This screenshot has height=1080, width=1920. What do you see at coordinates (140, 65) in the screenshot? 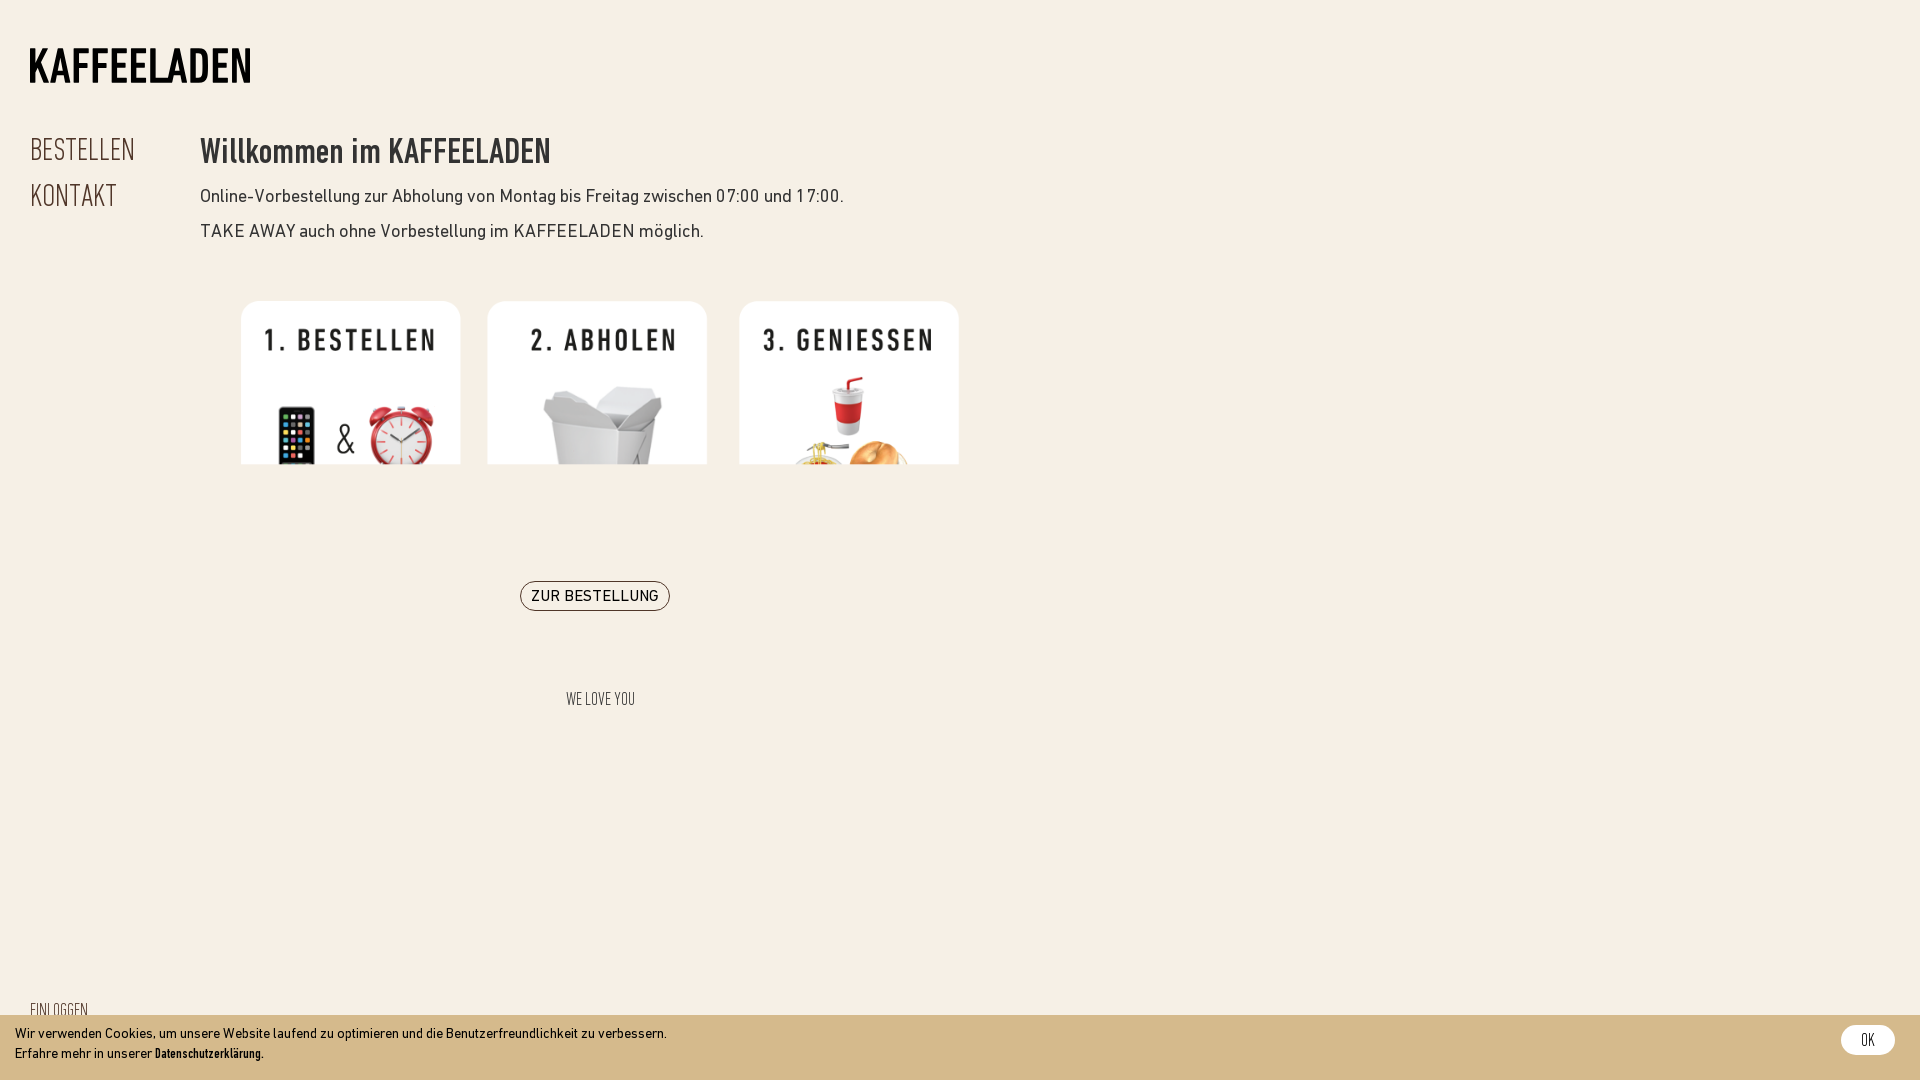
I see `KAFFEELADEN` at bounding box center [140, 65].